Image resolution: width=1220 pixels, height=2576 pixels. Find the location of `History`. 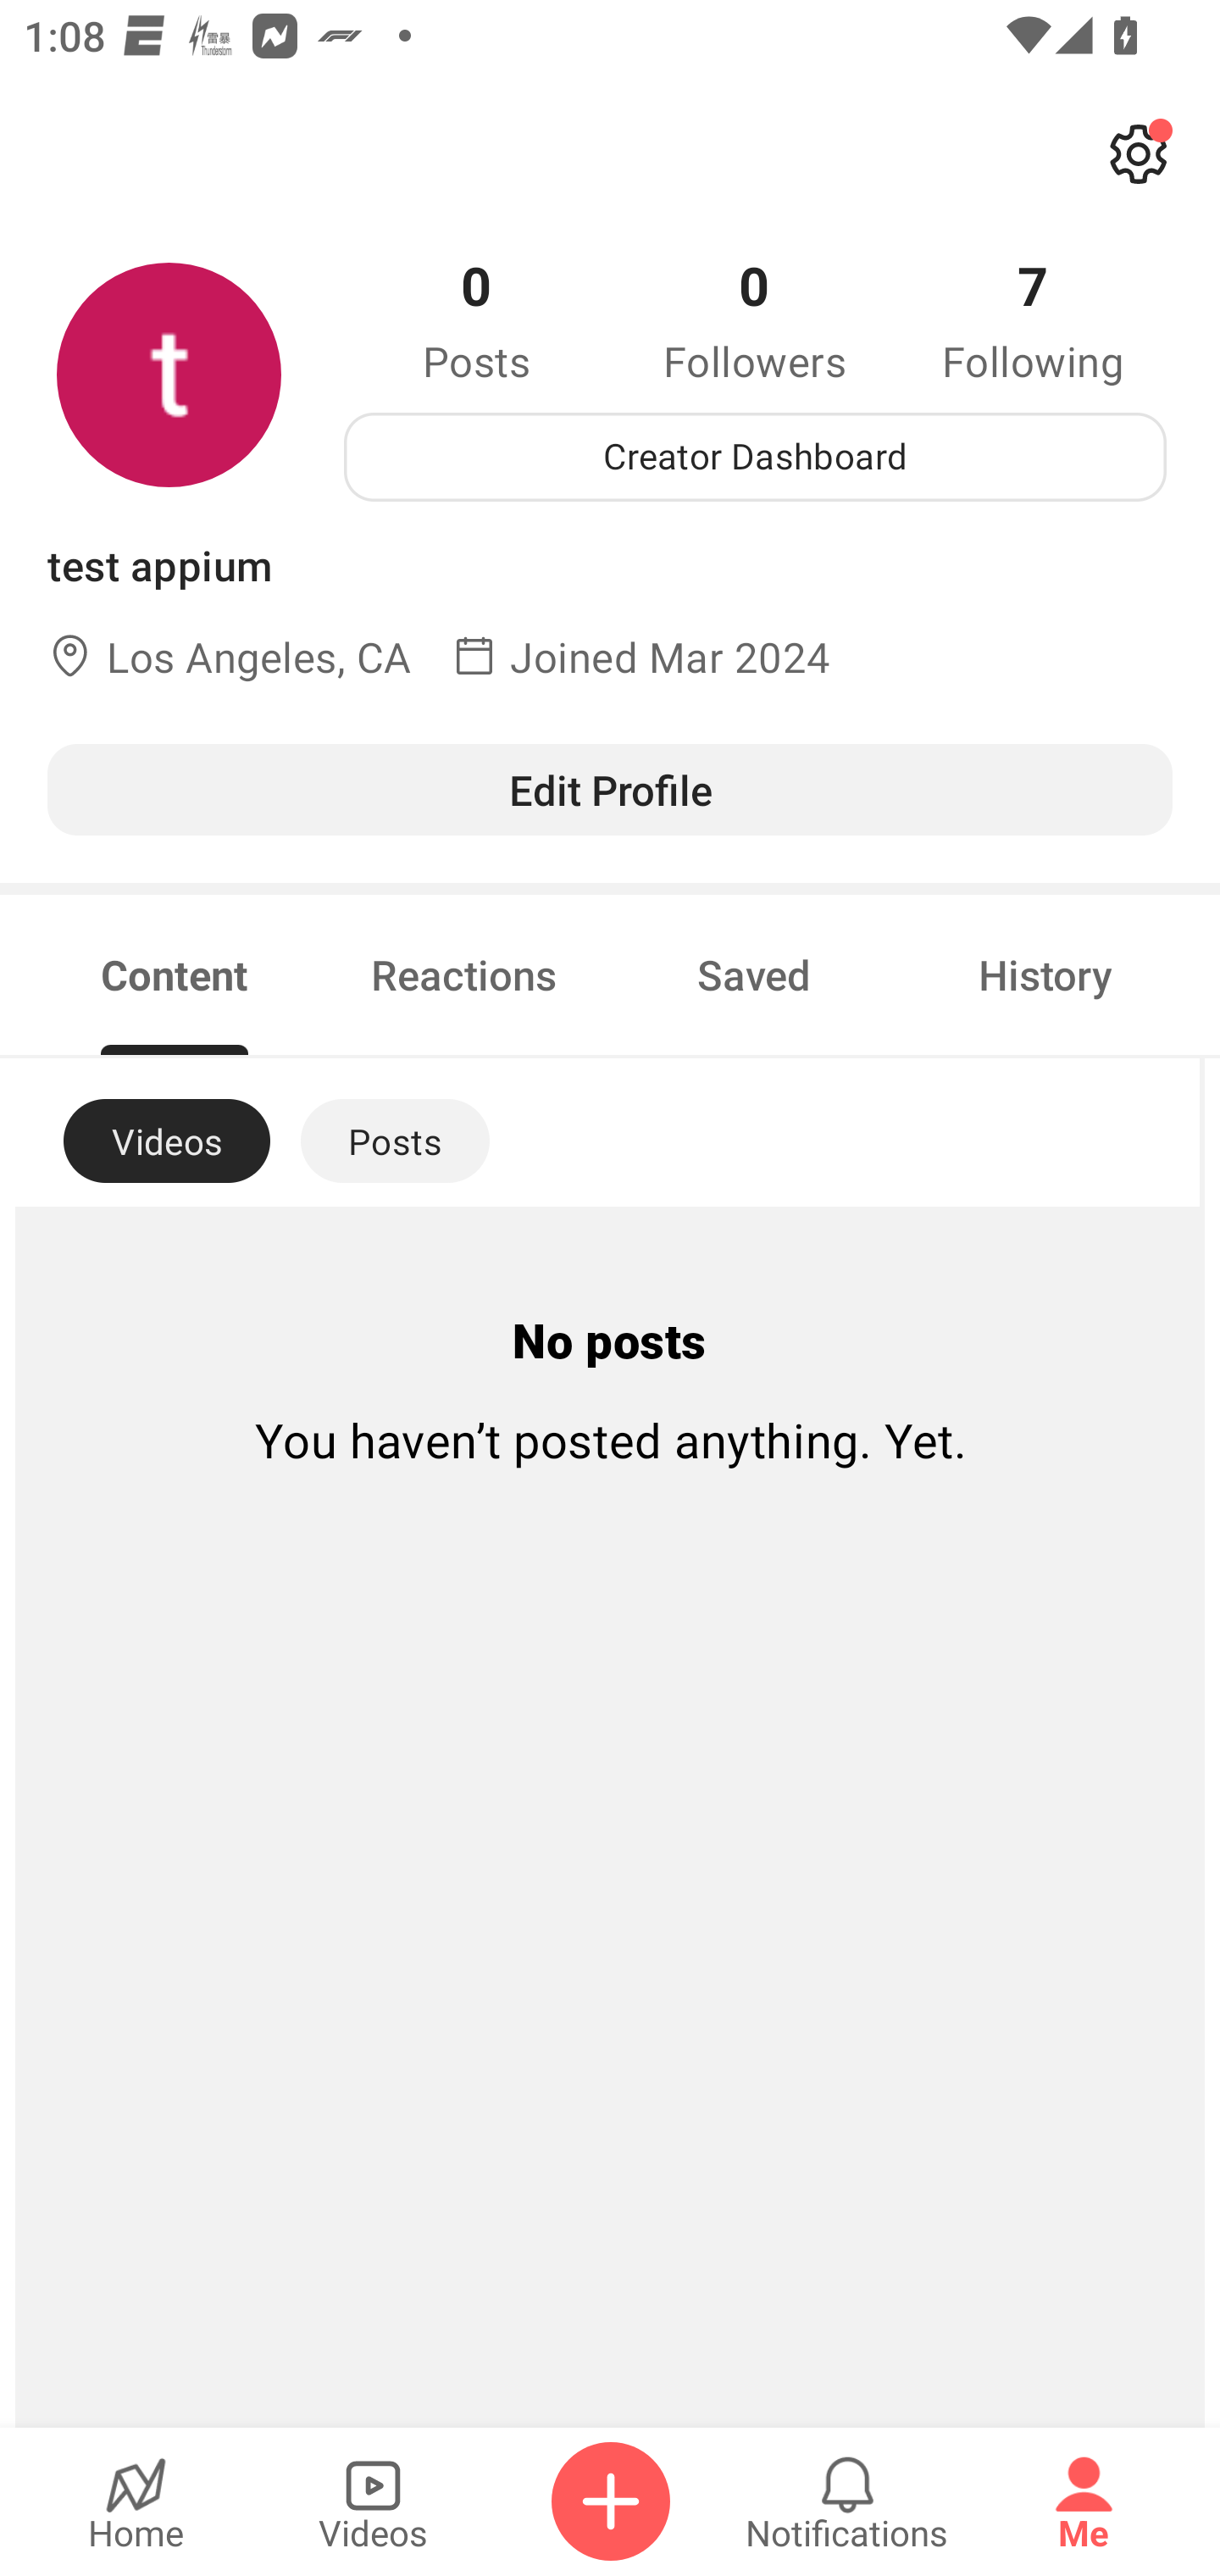

History is located at coordinates (1045, 974).